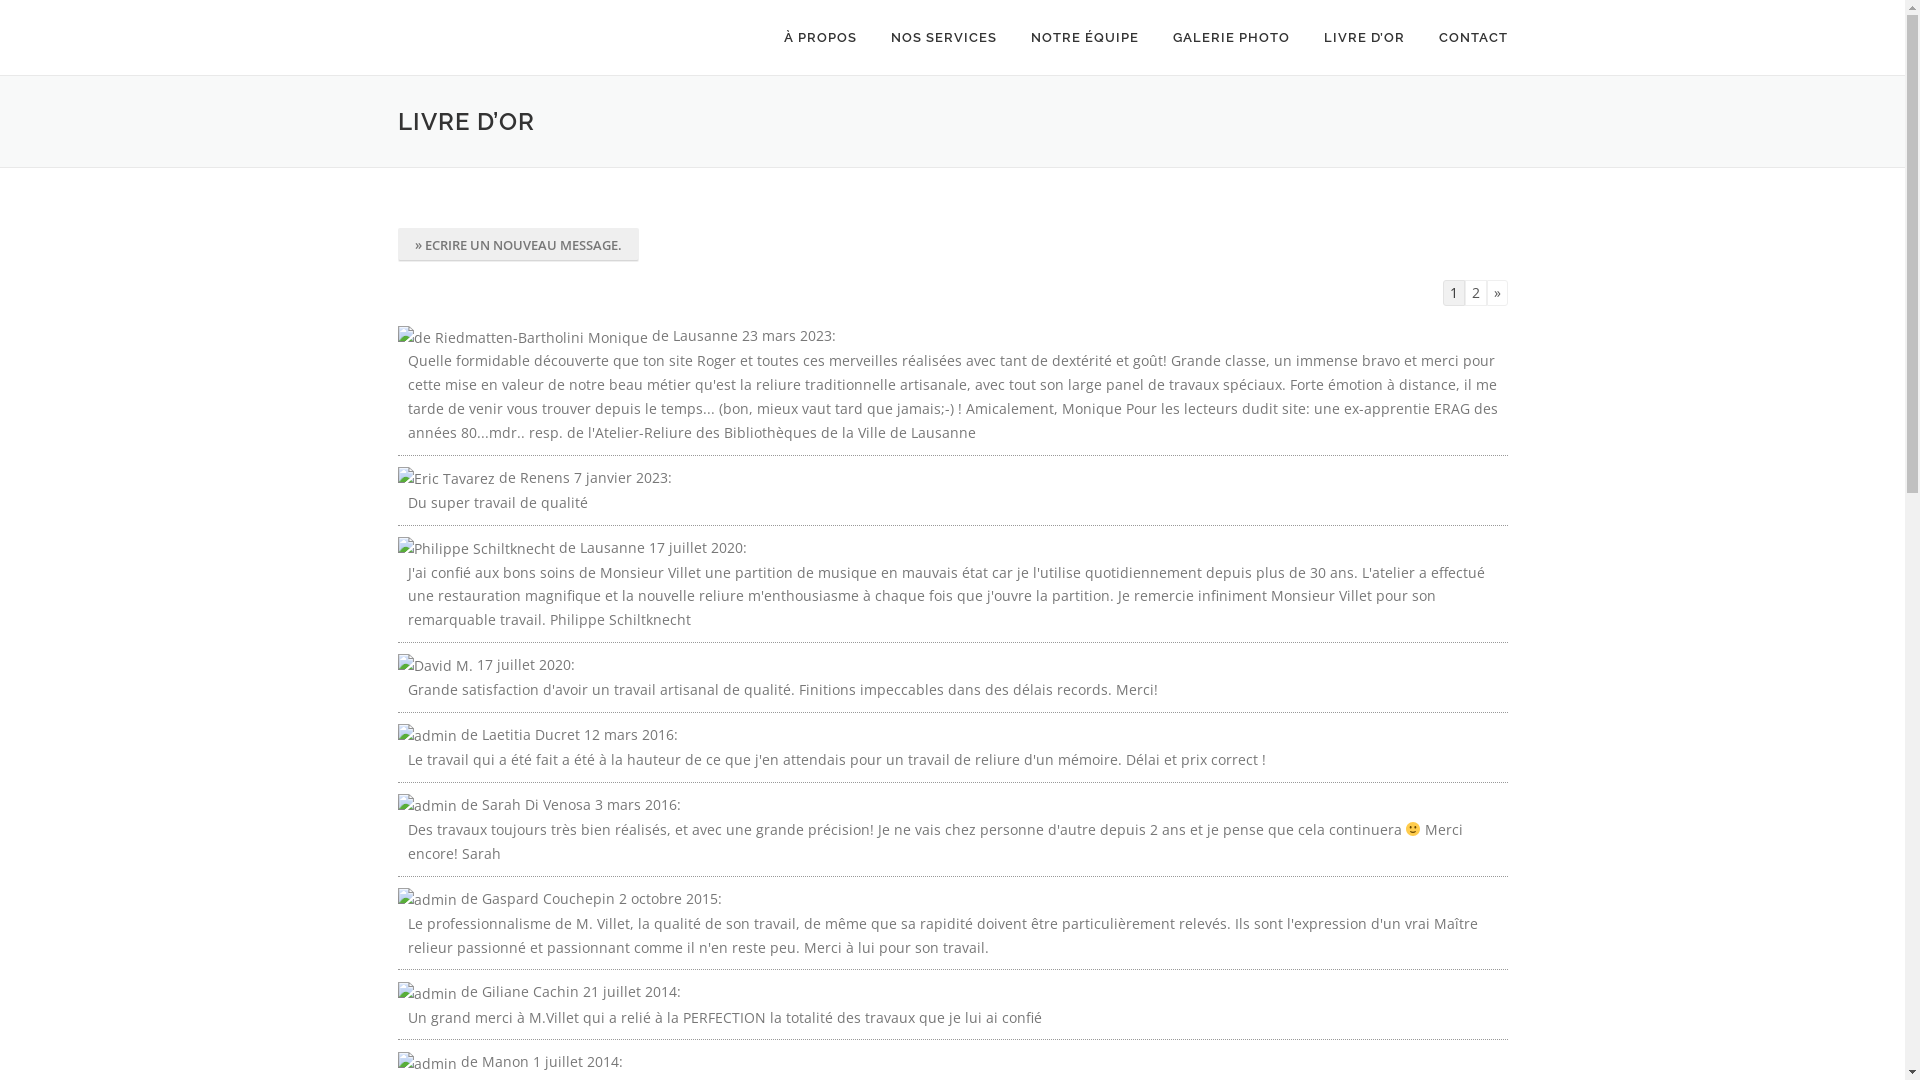 The image size is (1920, 1080). Describe the element at coordinates (56, 12) in the screenshot. I see `Aller au contenu` at that location.